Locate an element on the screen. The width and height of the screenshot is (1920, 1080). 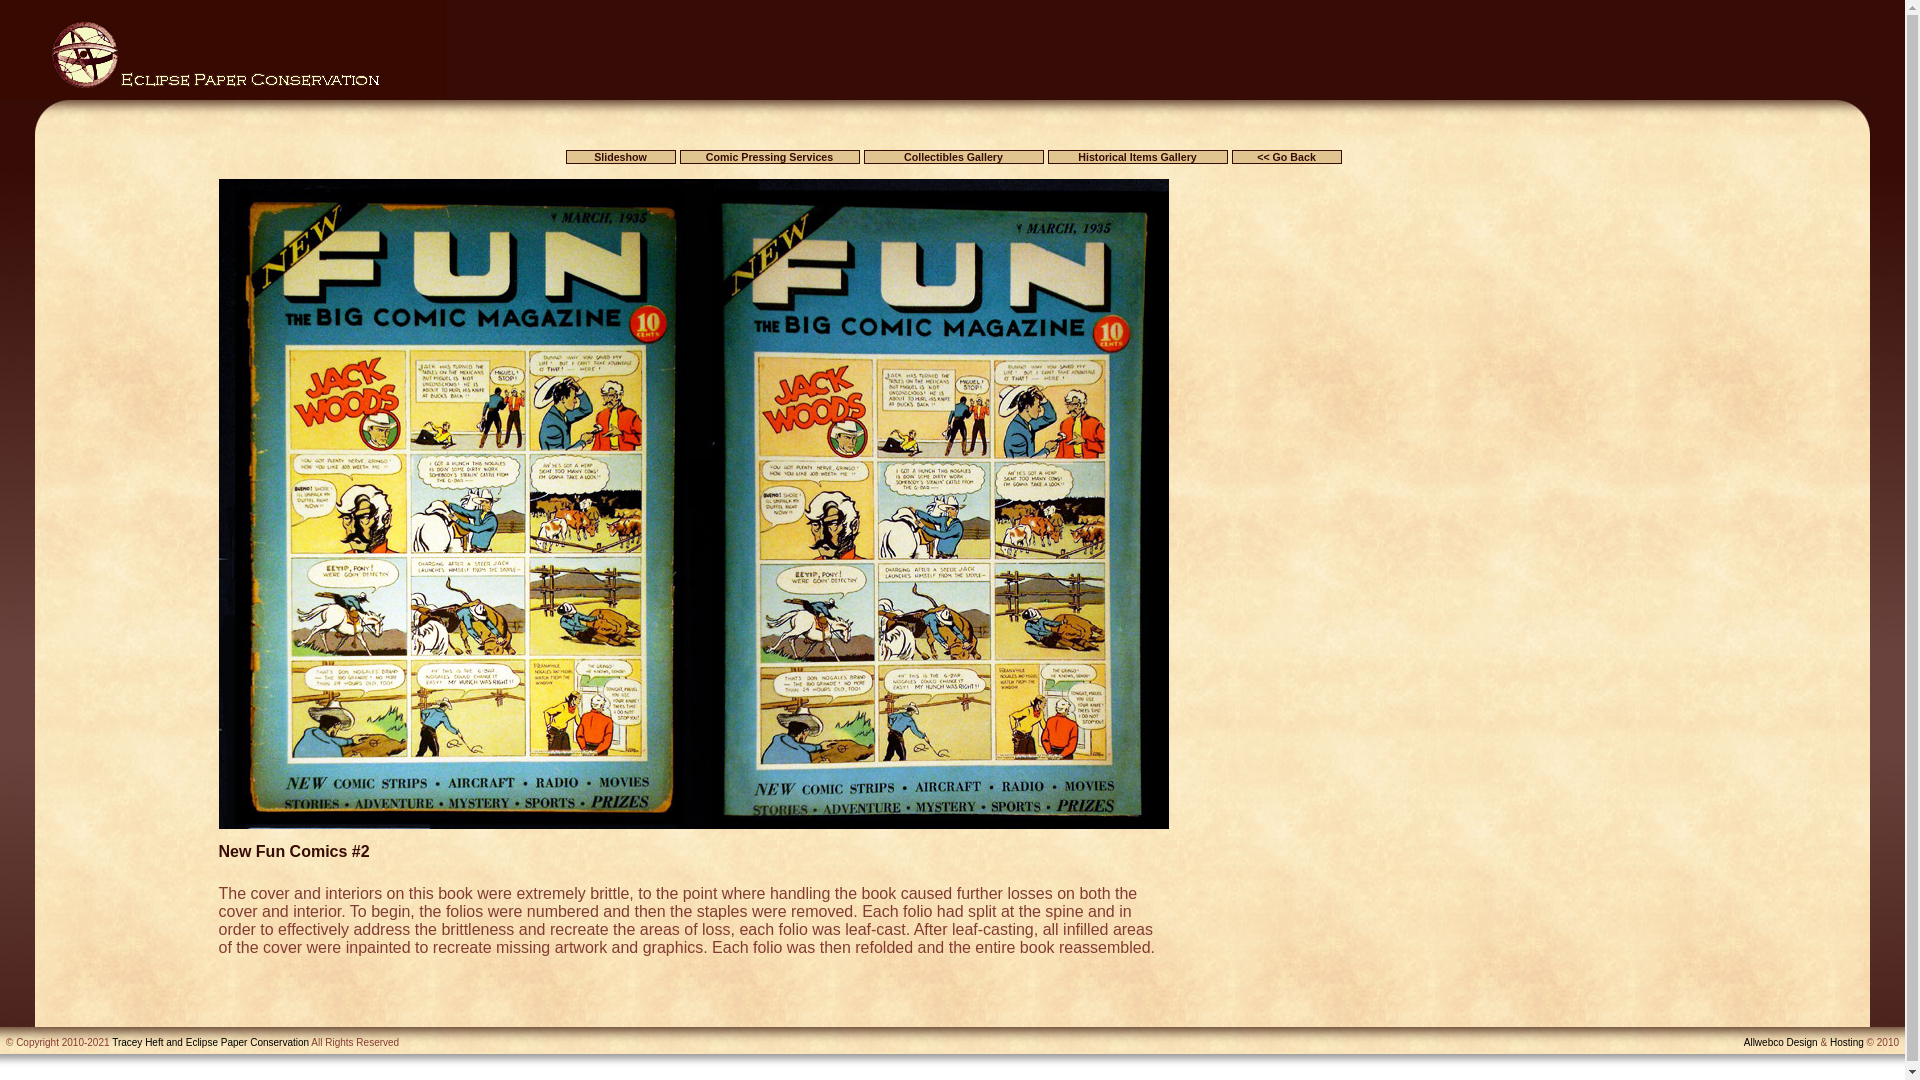
Comic Pressing Services is located at coordinates (770, 157).